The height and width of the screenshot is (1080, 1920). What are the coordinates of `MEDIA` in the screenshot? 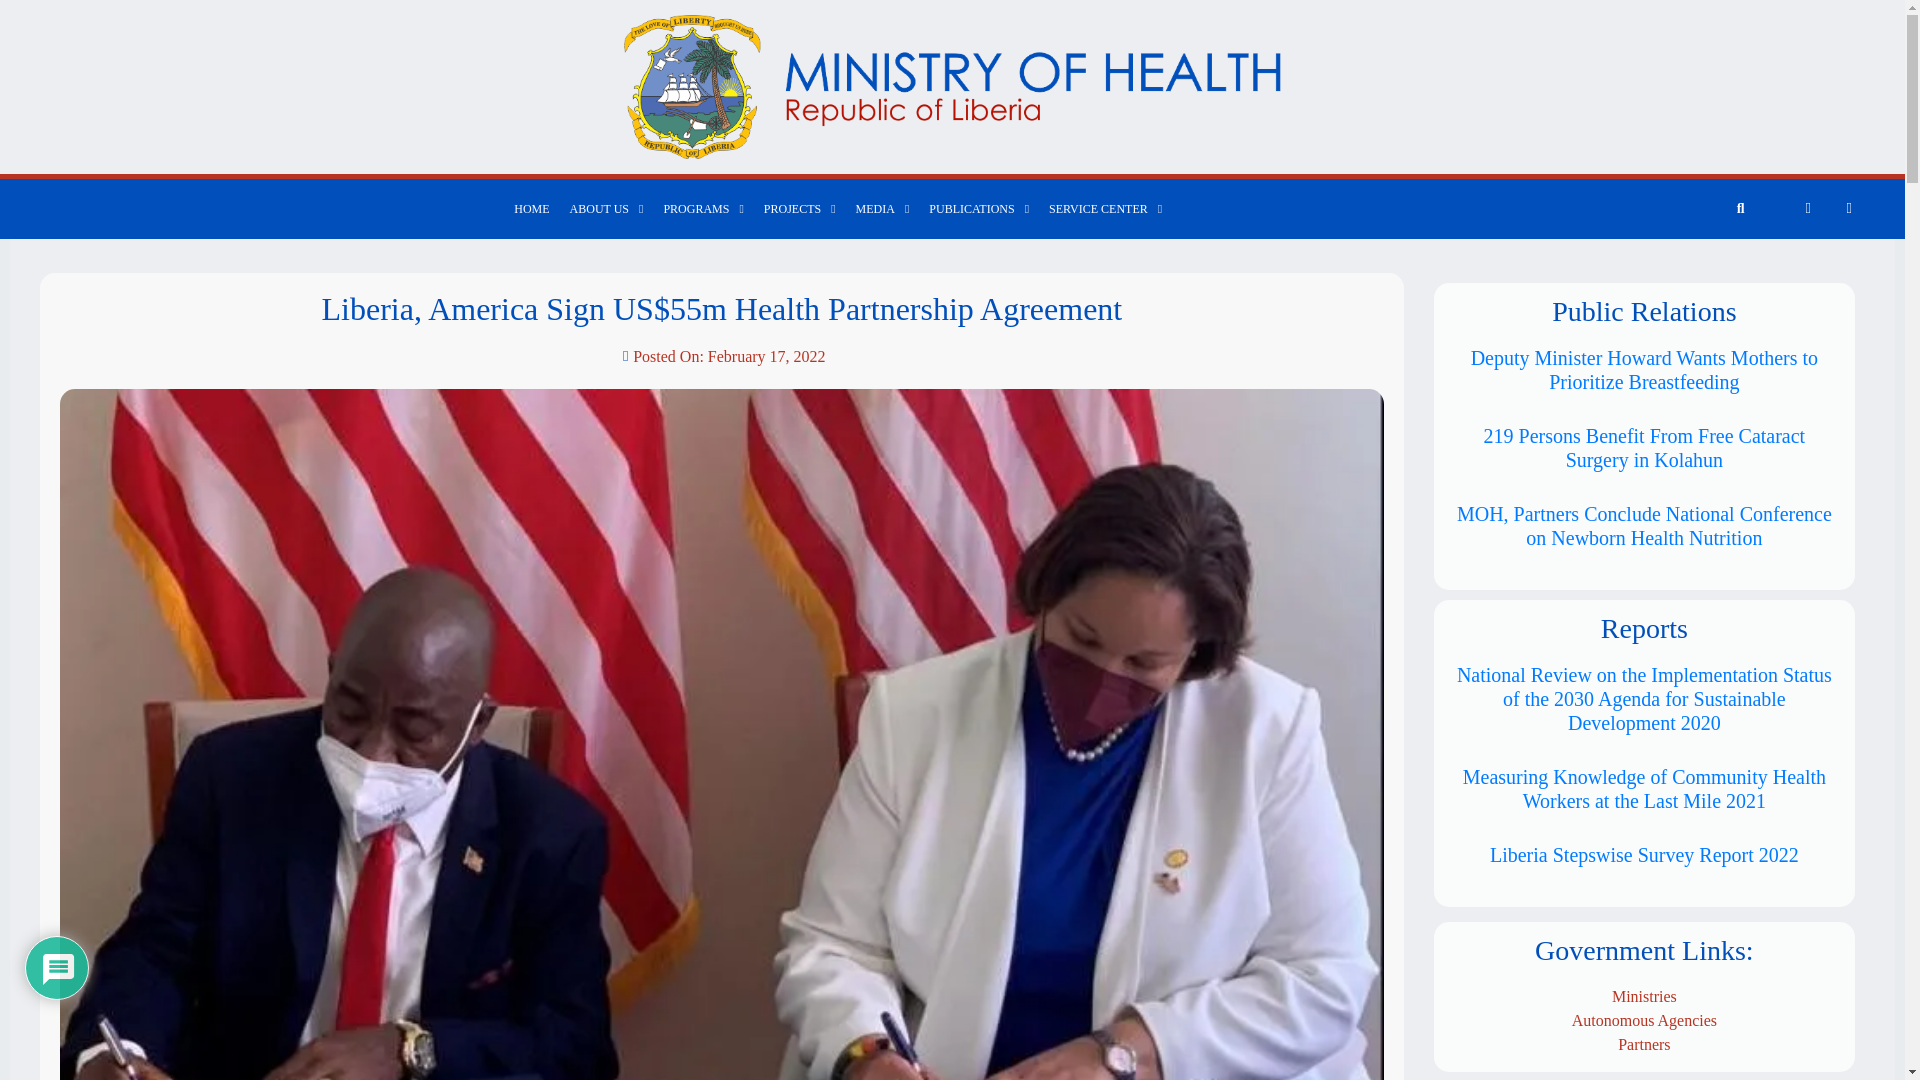 It's located at (882, 208).